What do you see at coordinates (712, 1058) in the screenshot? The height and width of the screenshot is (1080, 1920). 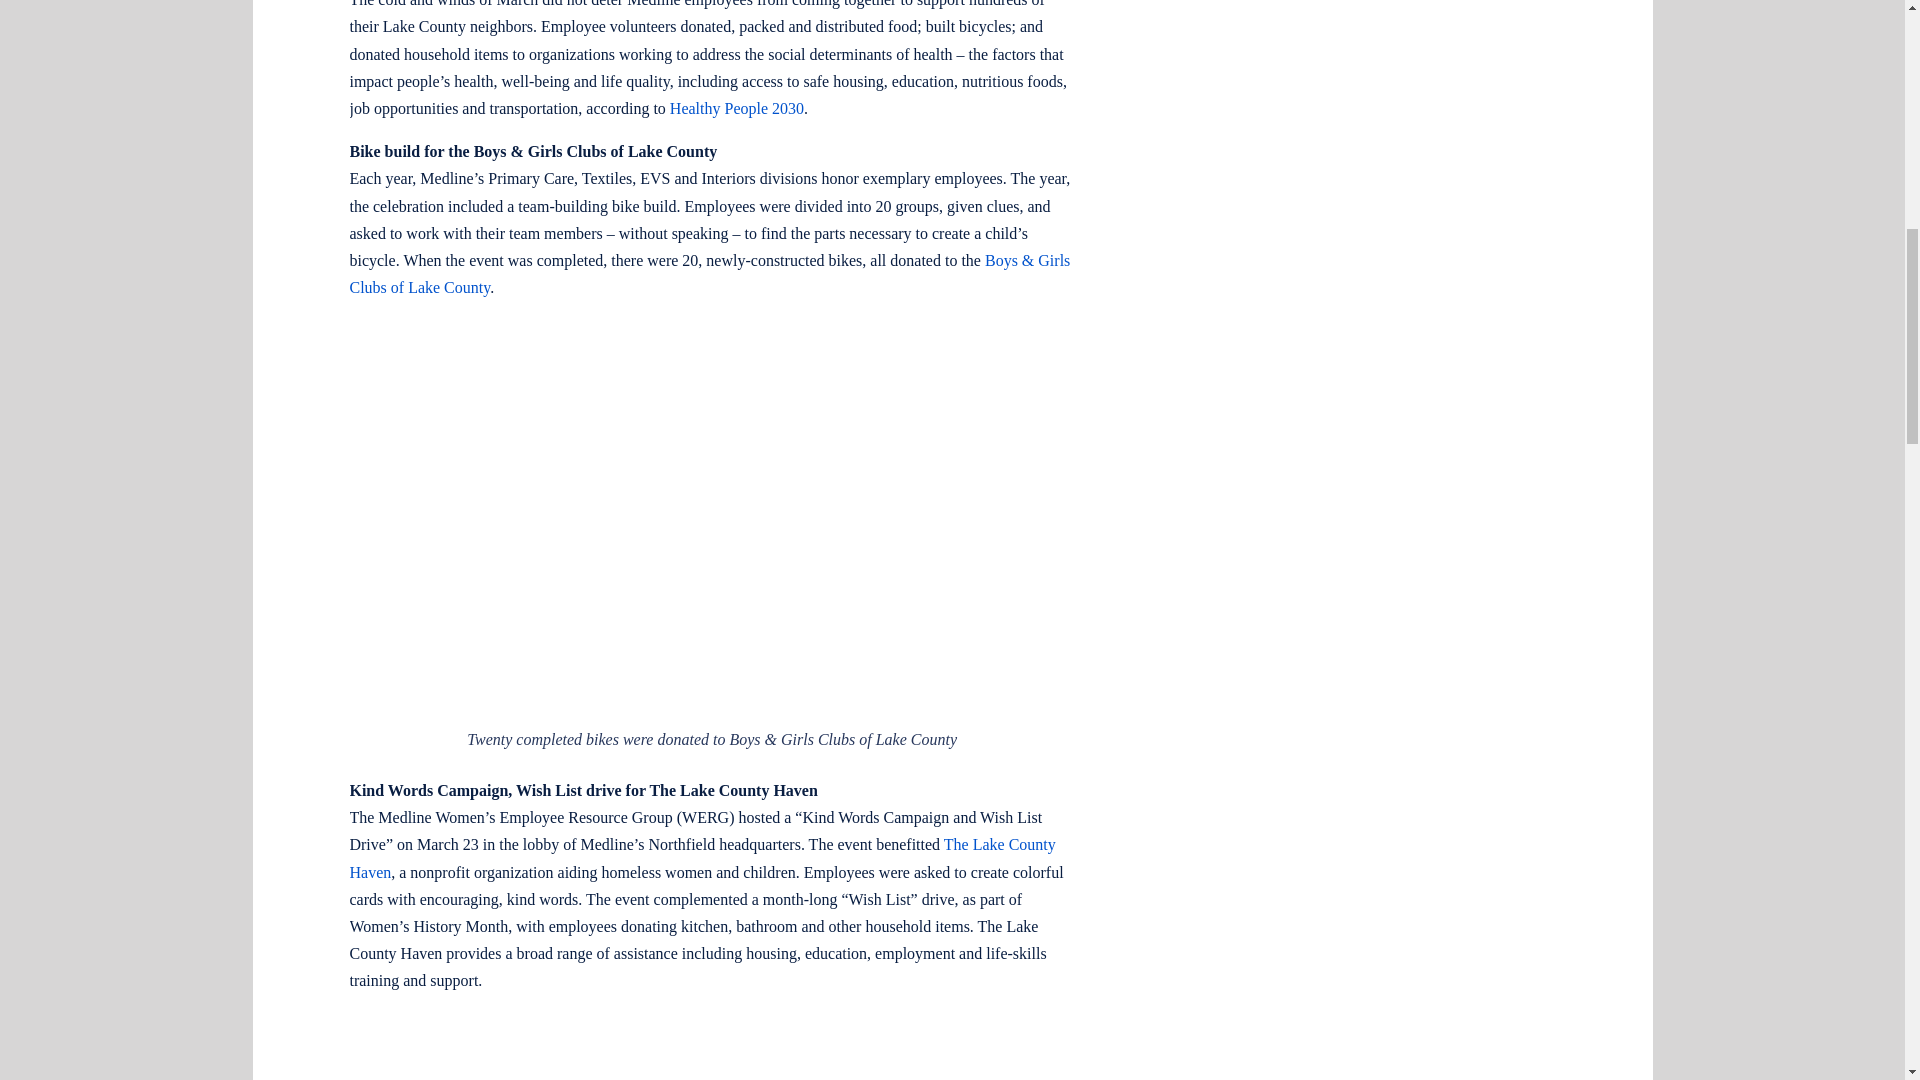 I see `TheLakeCountyHaven` at bounding box center [712, 1058].